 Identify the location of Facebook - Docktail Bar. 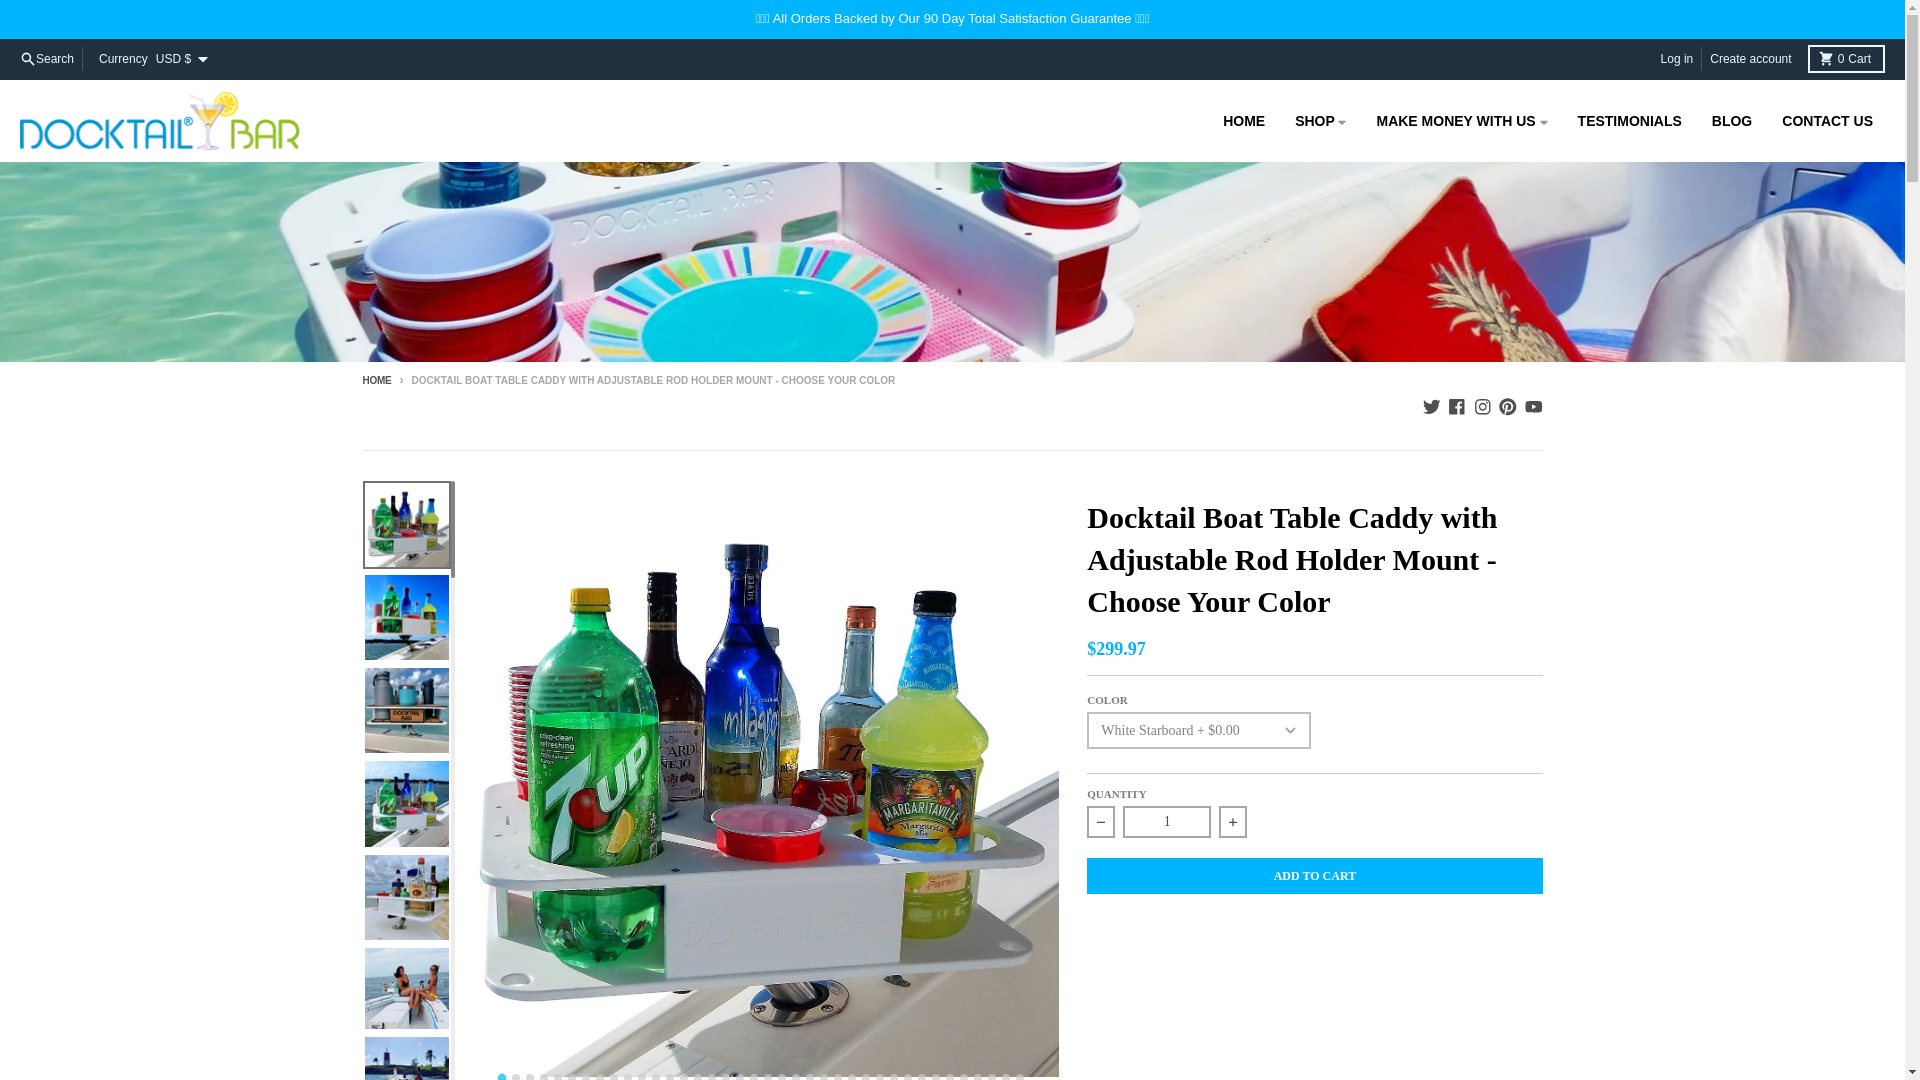
(1456, 406).